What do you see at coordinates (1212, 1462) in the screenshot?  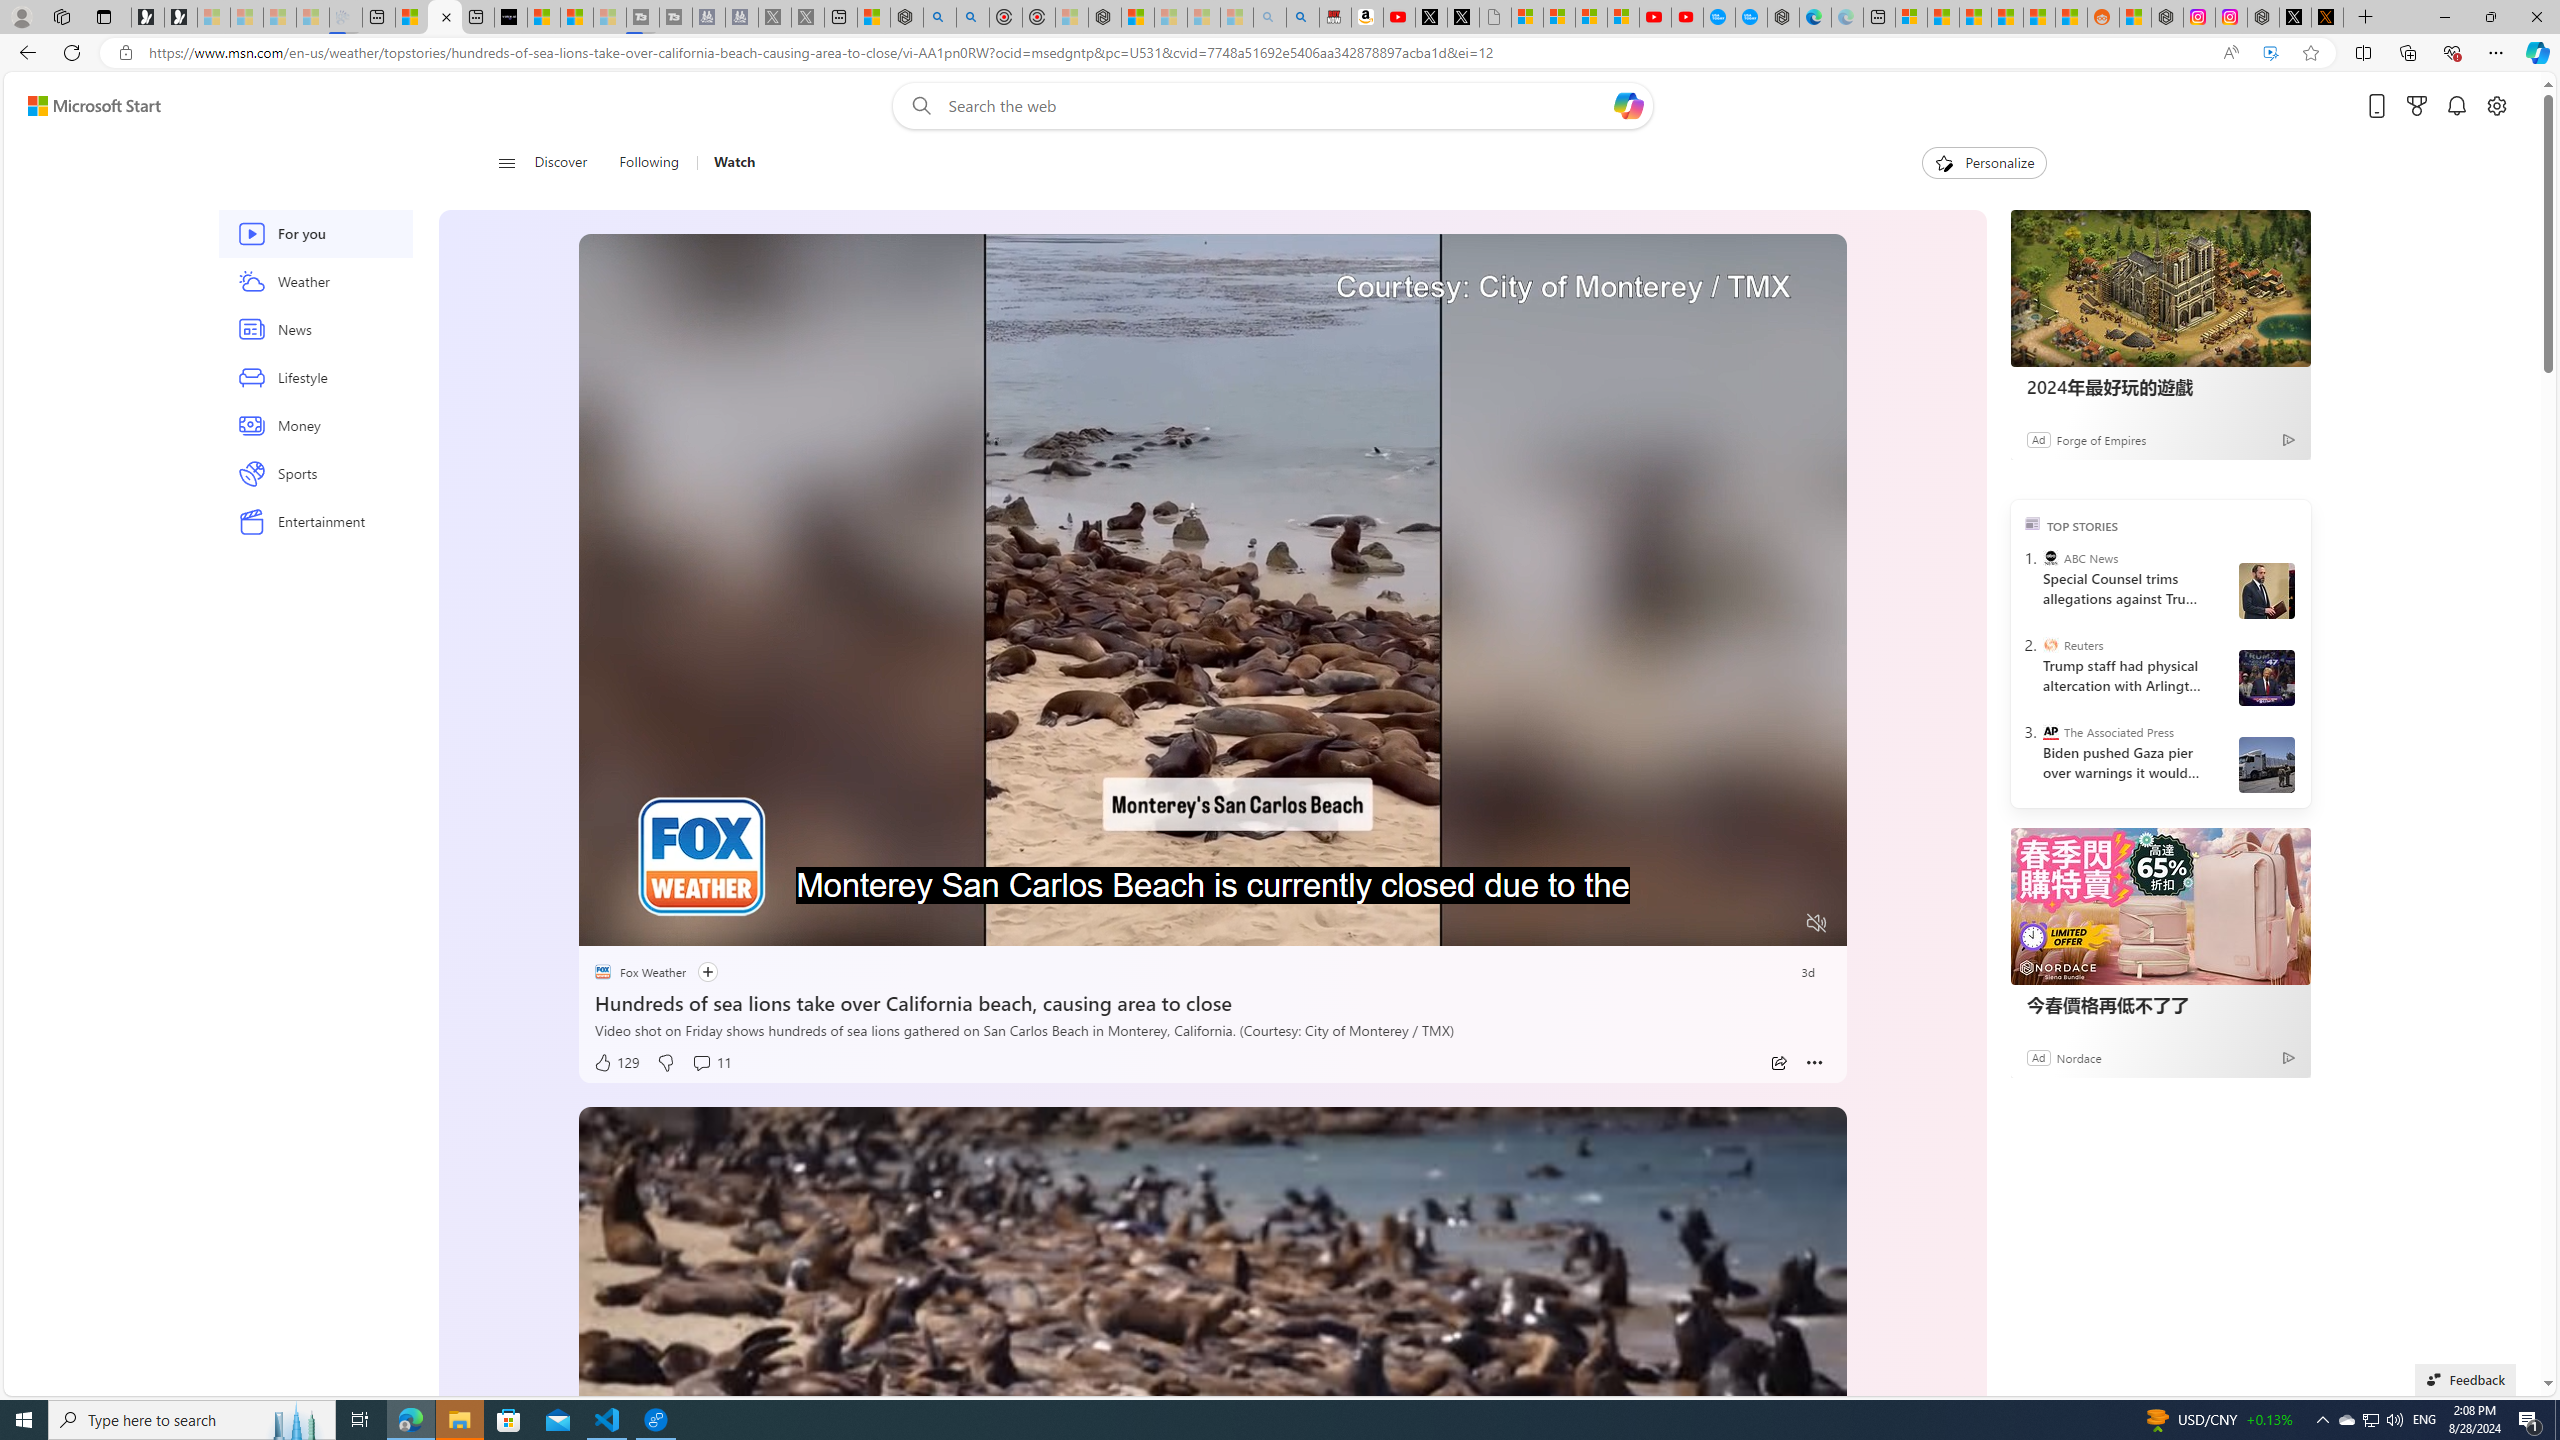 I see `placeholder` at bounding box center [1212, 1462].